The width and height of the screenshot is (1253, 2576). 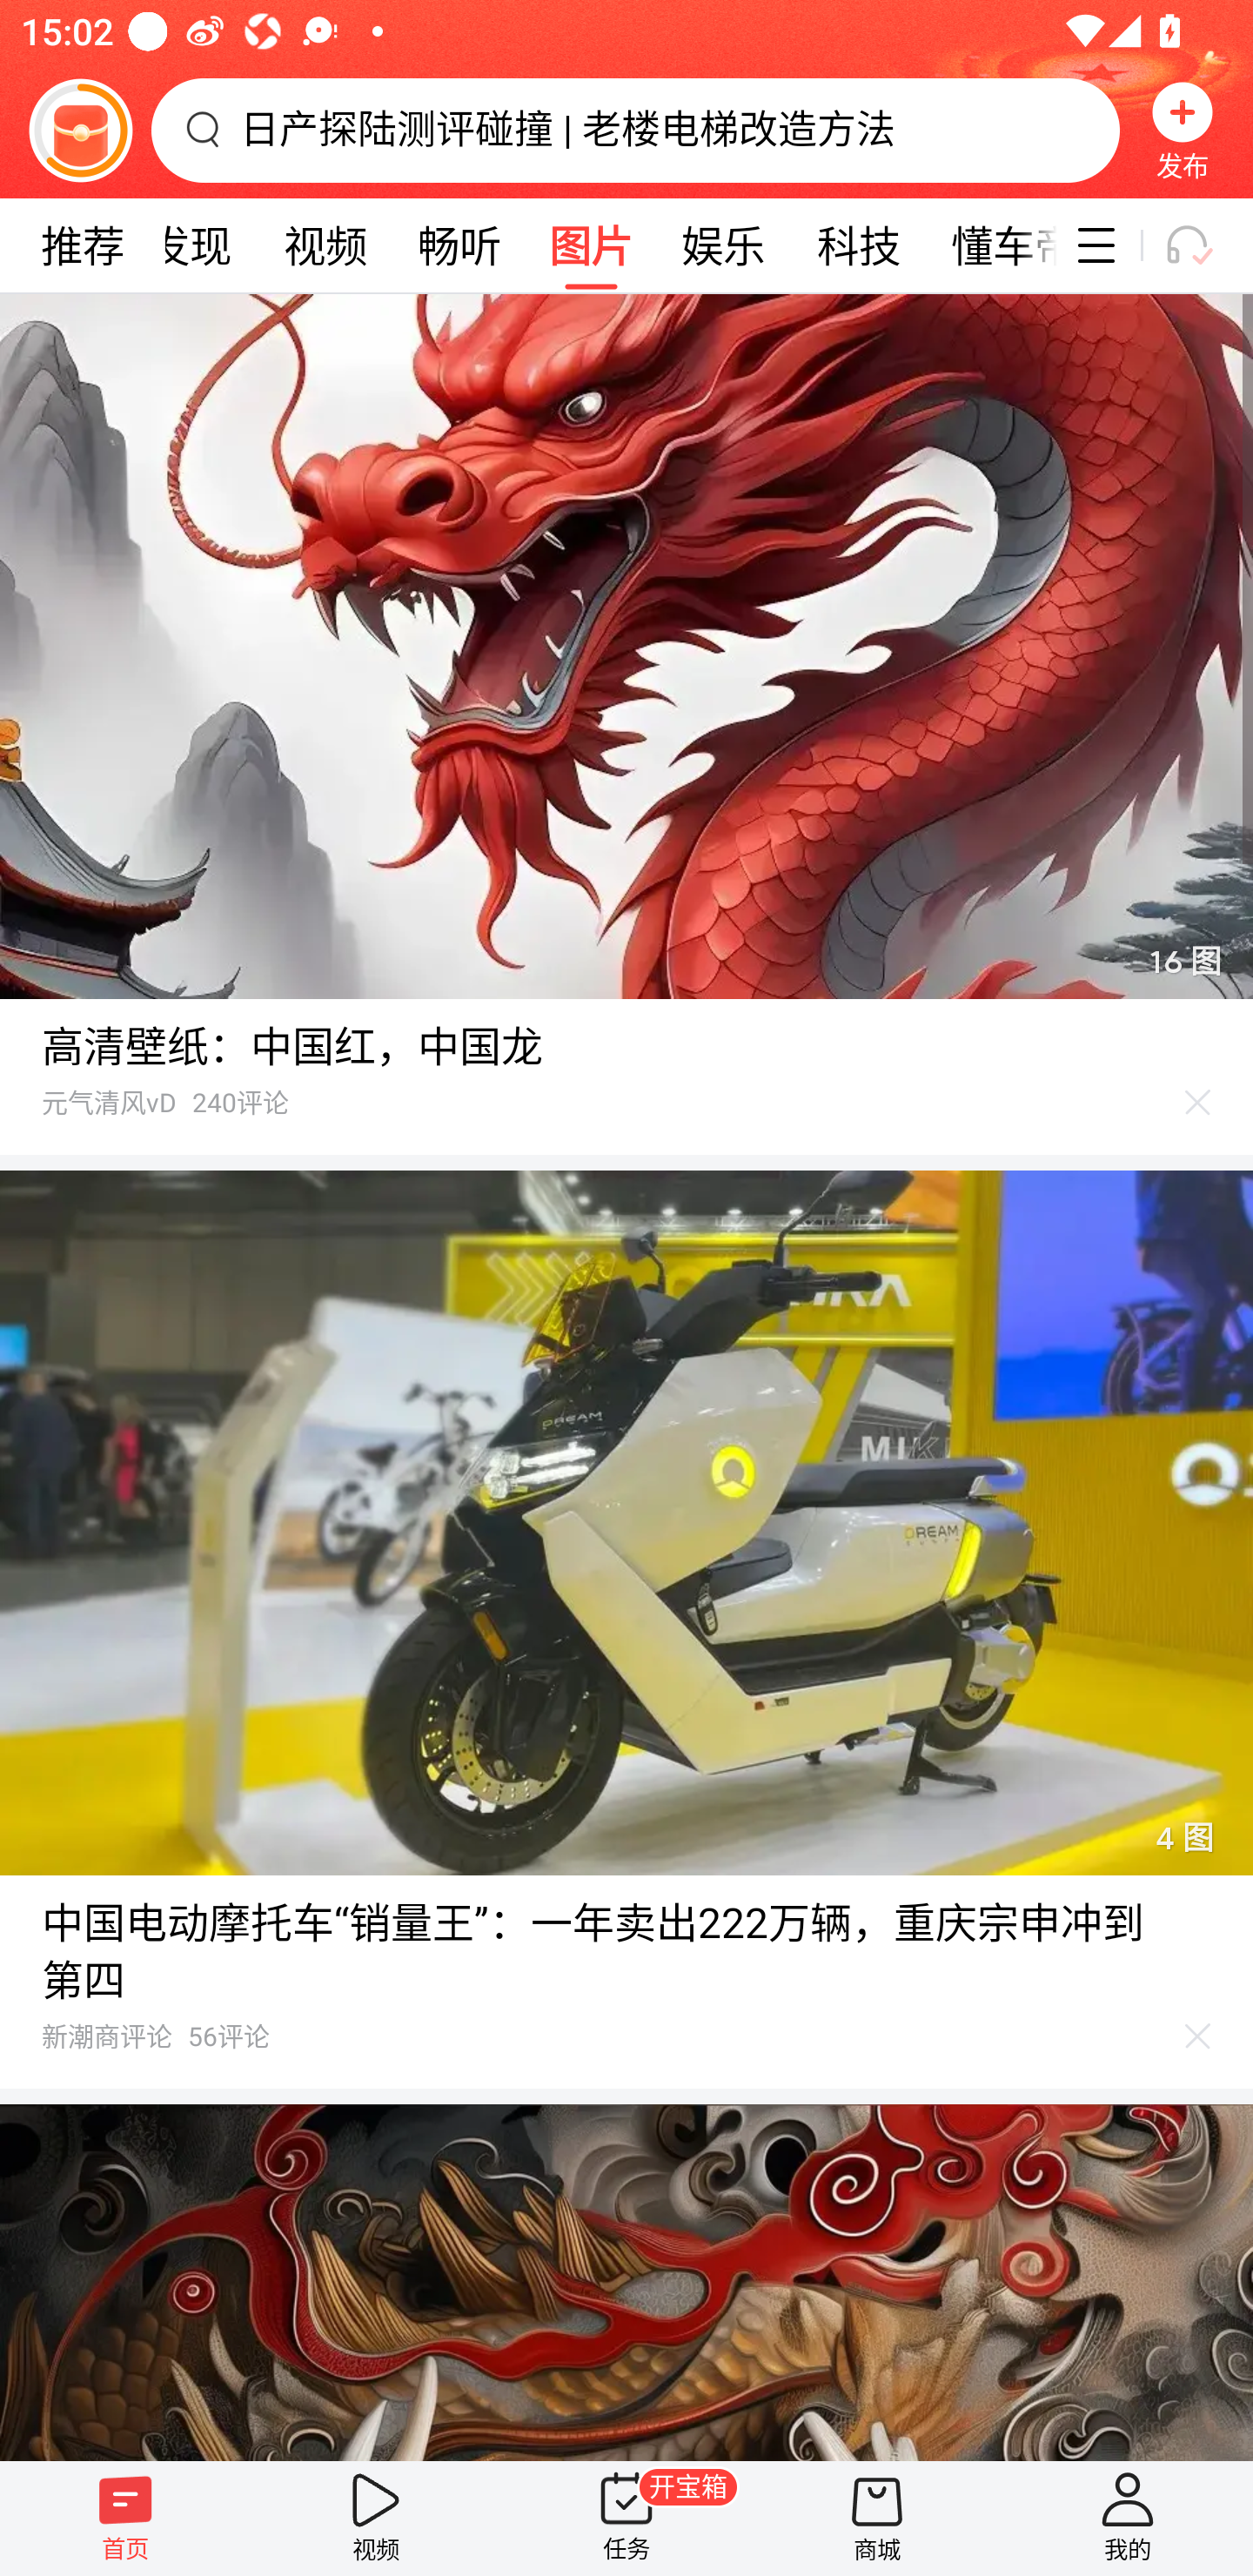 I want to click on 日产探陆测评碰撞 | 老楼电梯改造方法 搜索框，日产探陆测评碰撞 | 老楼电梯改造方法, so click(x=635, y=130).